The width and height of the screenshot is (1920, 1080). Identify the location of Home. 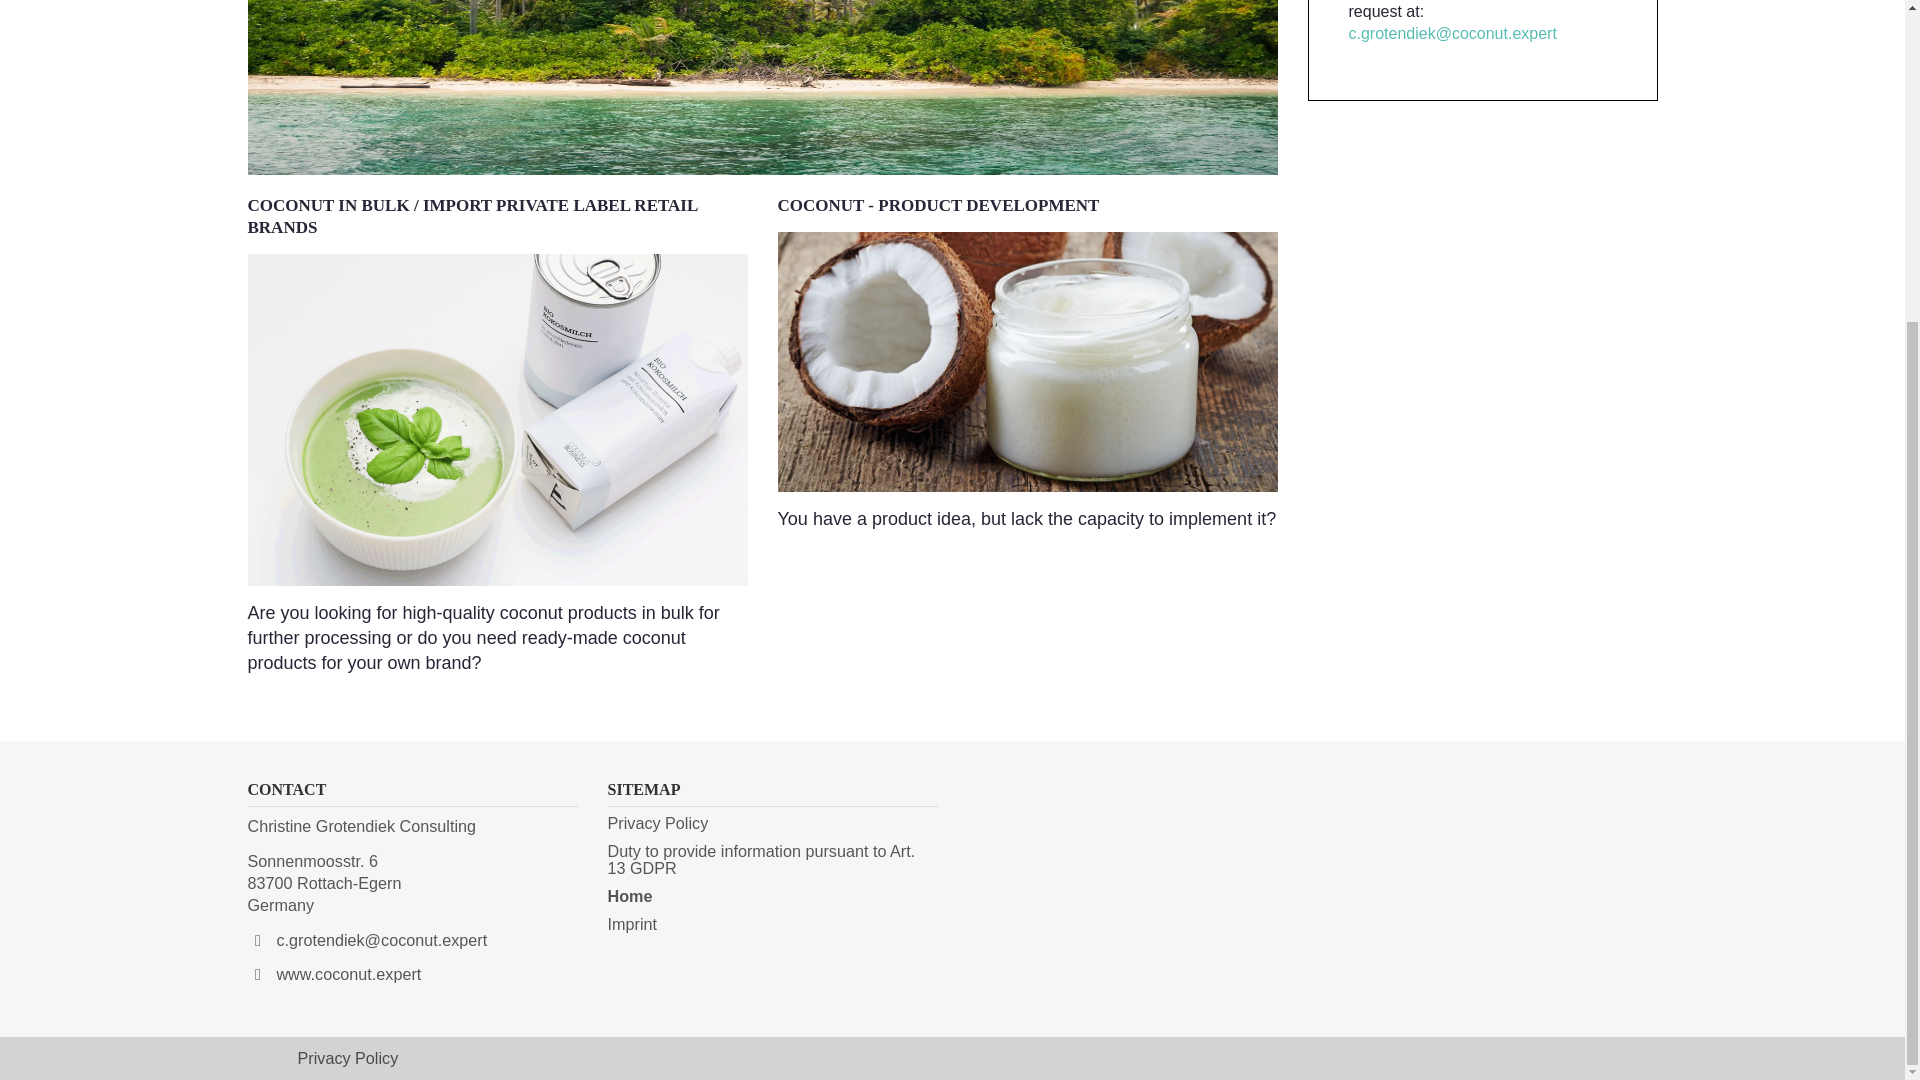
(630, 896).